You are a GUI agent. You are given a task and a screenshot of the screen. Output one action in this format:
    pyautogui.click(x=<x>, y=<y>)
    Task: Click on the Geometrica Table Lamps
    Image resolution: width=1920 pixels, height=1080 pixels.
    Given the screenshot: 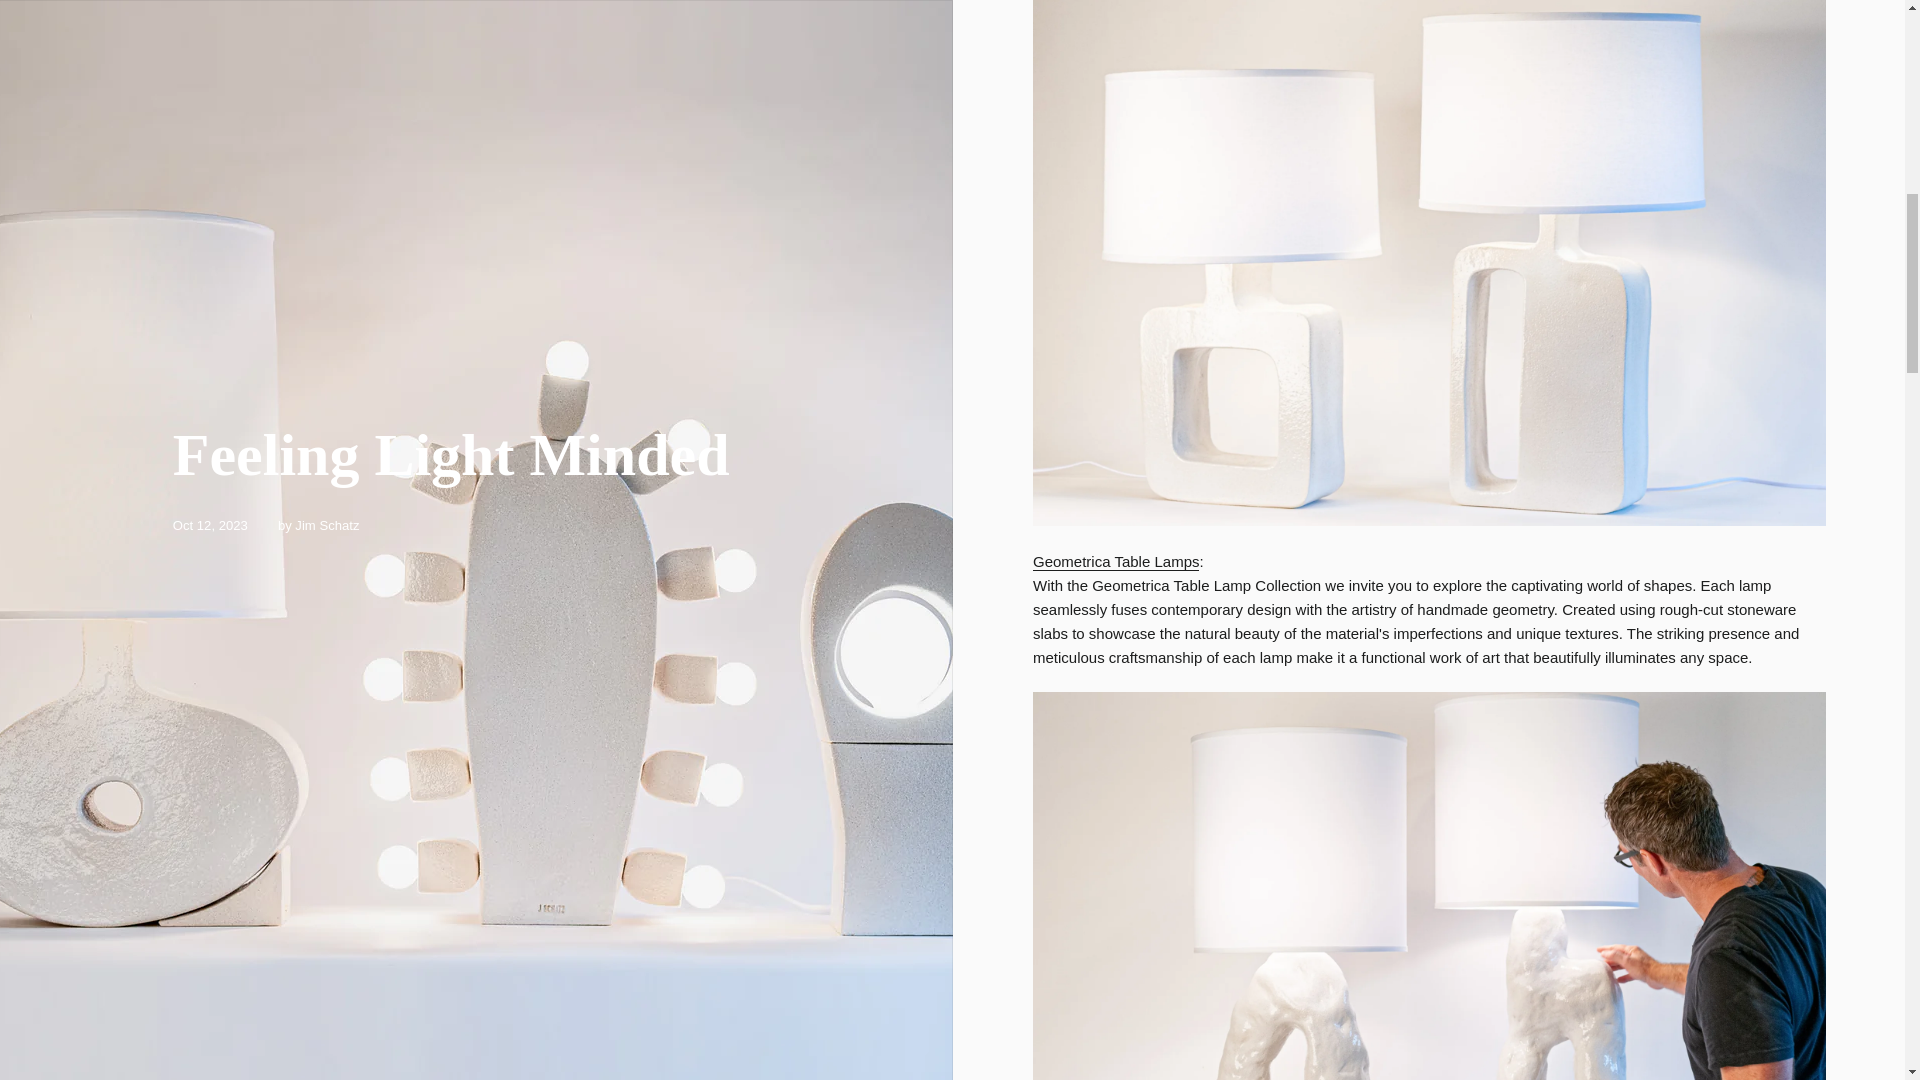 What is the action you would take?
    pyautogui.click(x=1115, y=562)
    